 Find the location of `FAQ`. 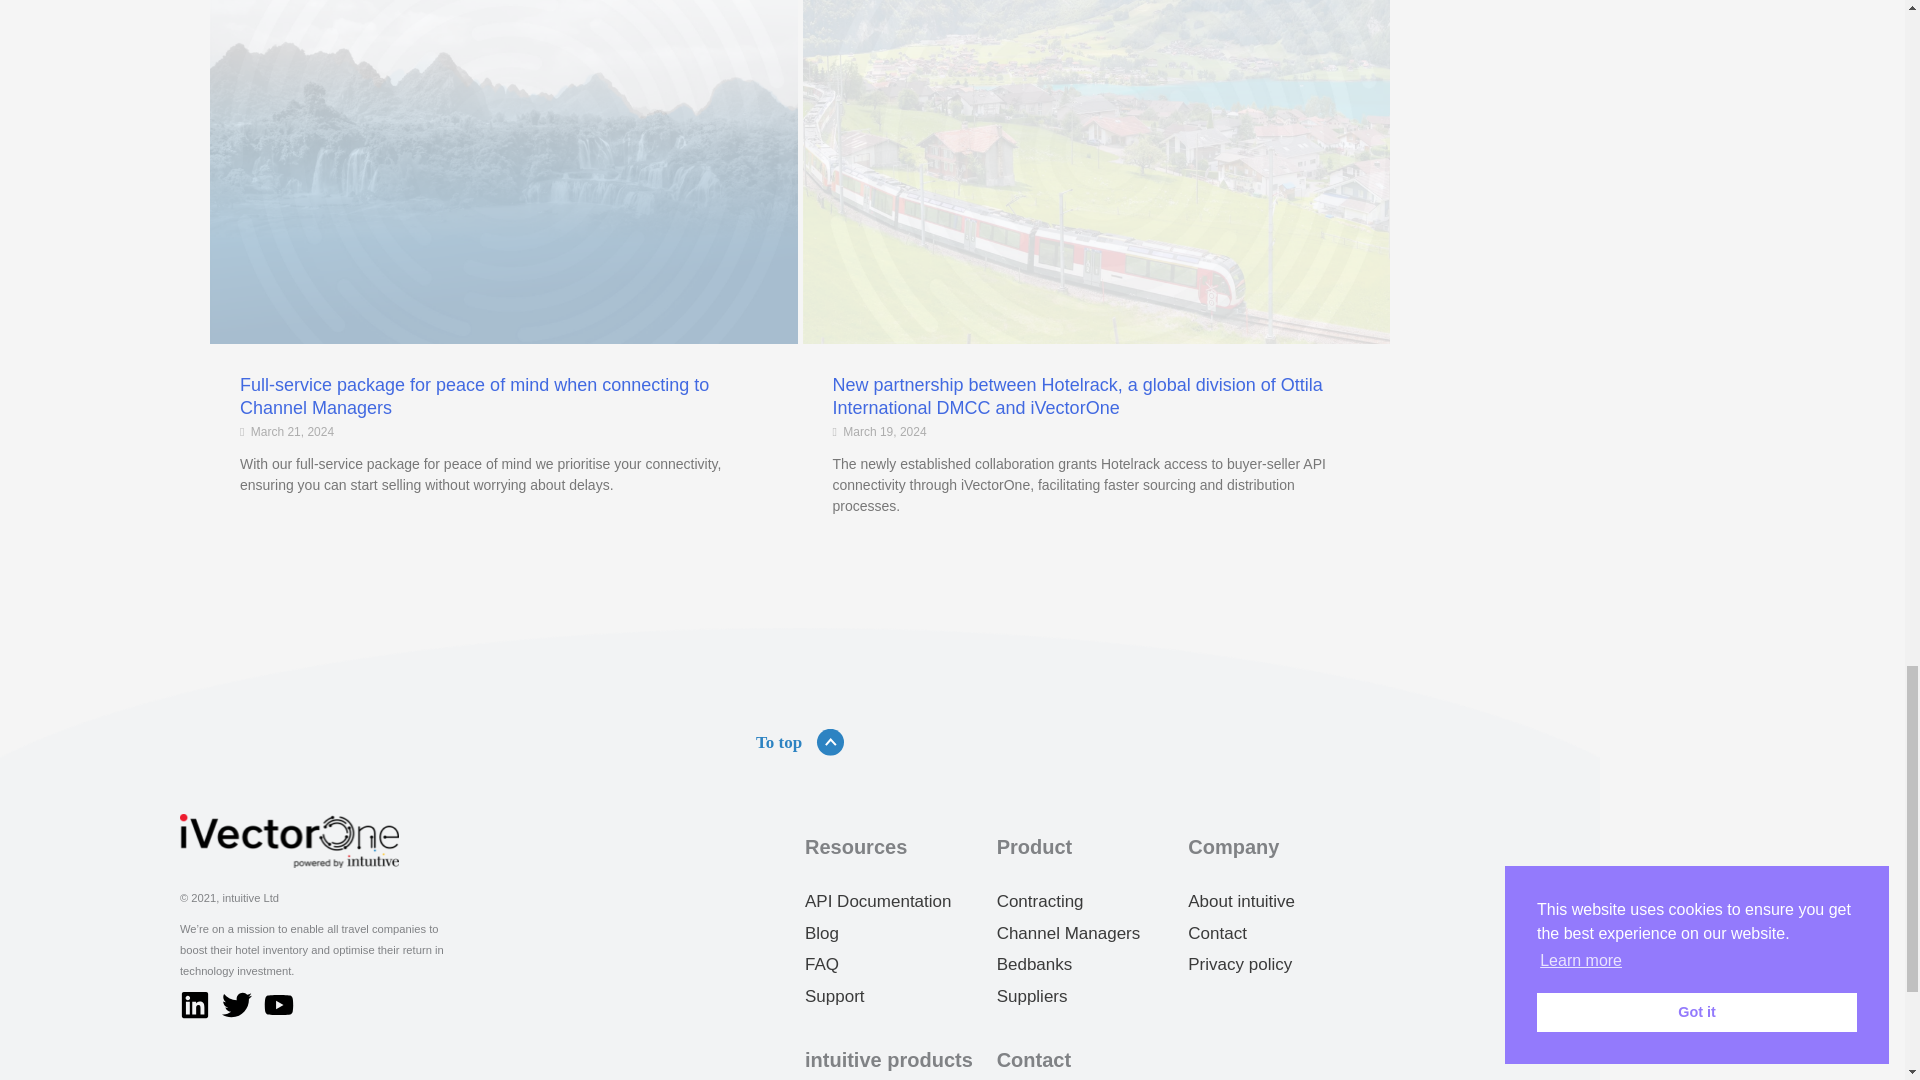

FAQ is located at coordinates (822, 964).